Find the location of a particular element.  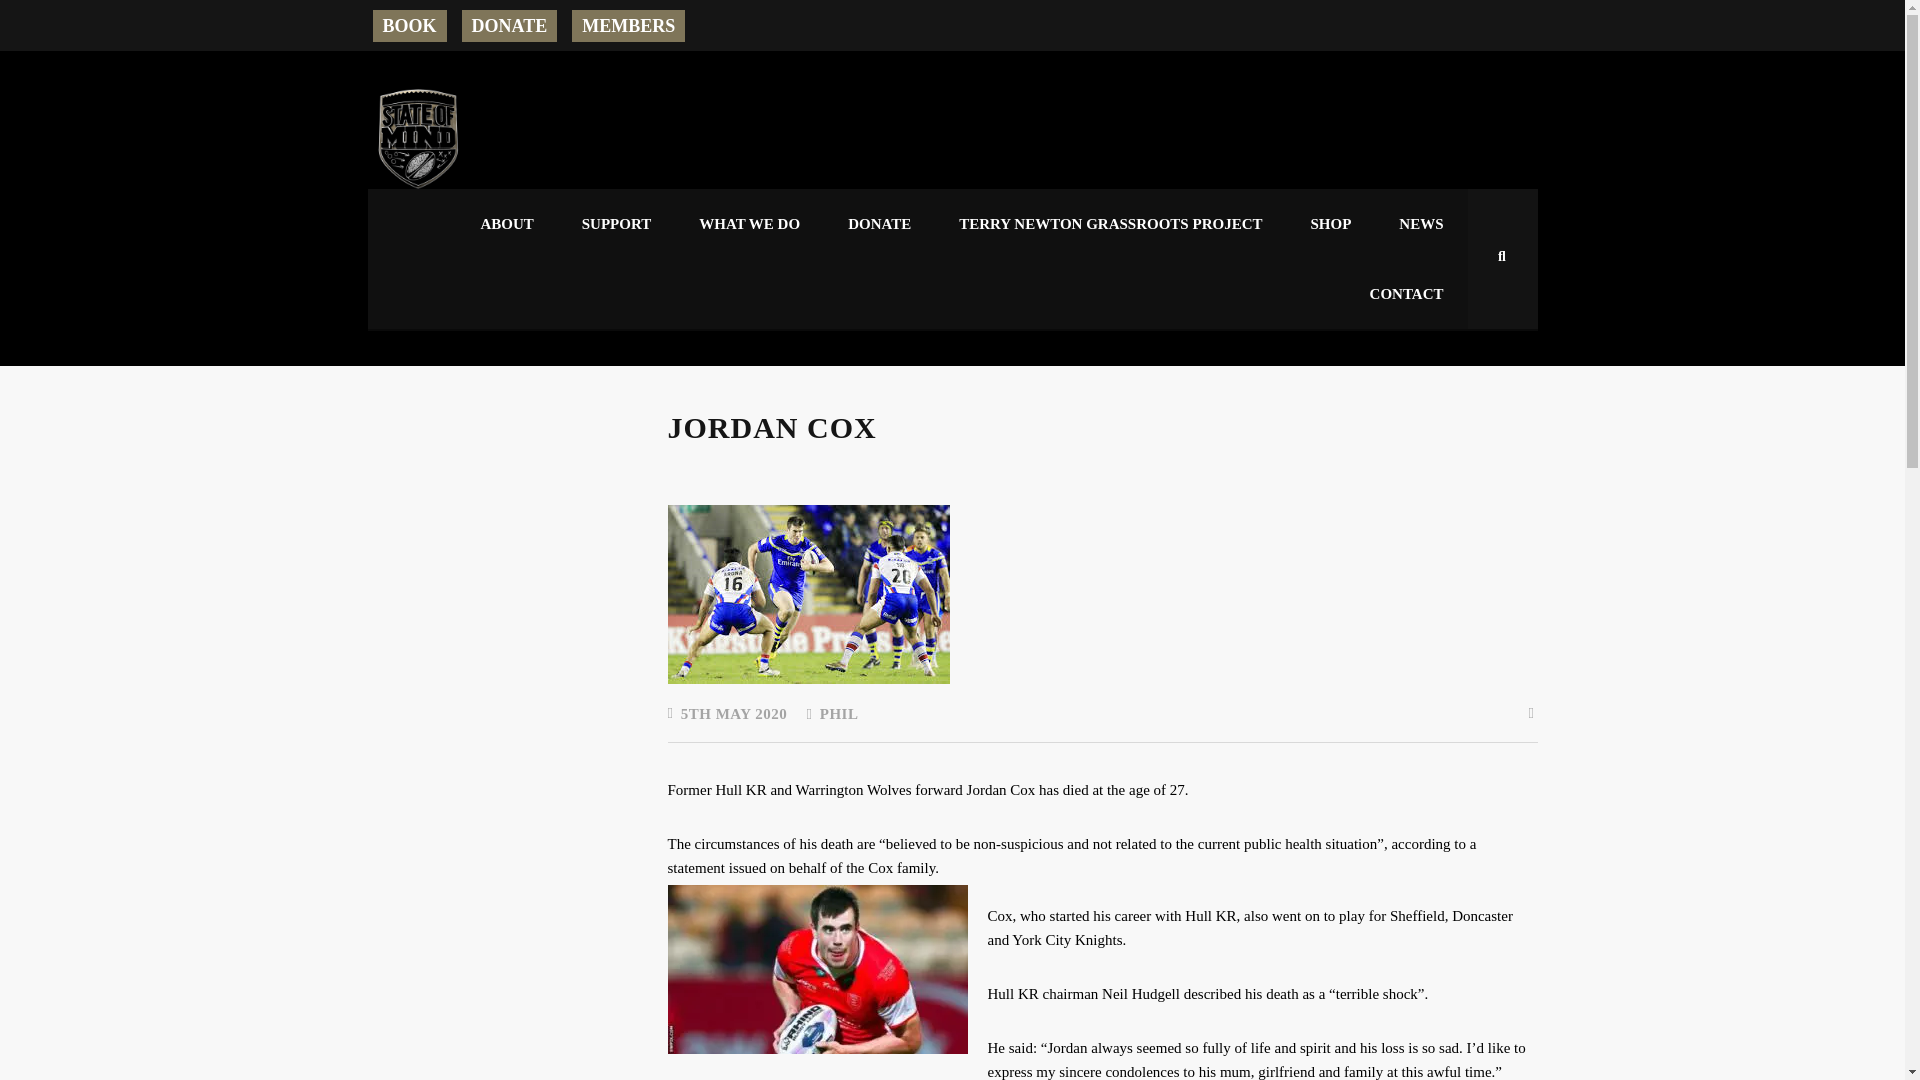

Home is located at coordinates (418, 138).